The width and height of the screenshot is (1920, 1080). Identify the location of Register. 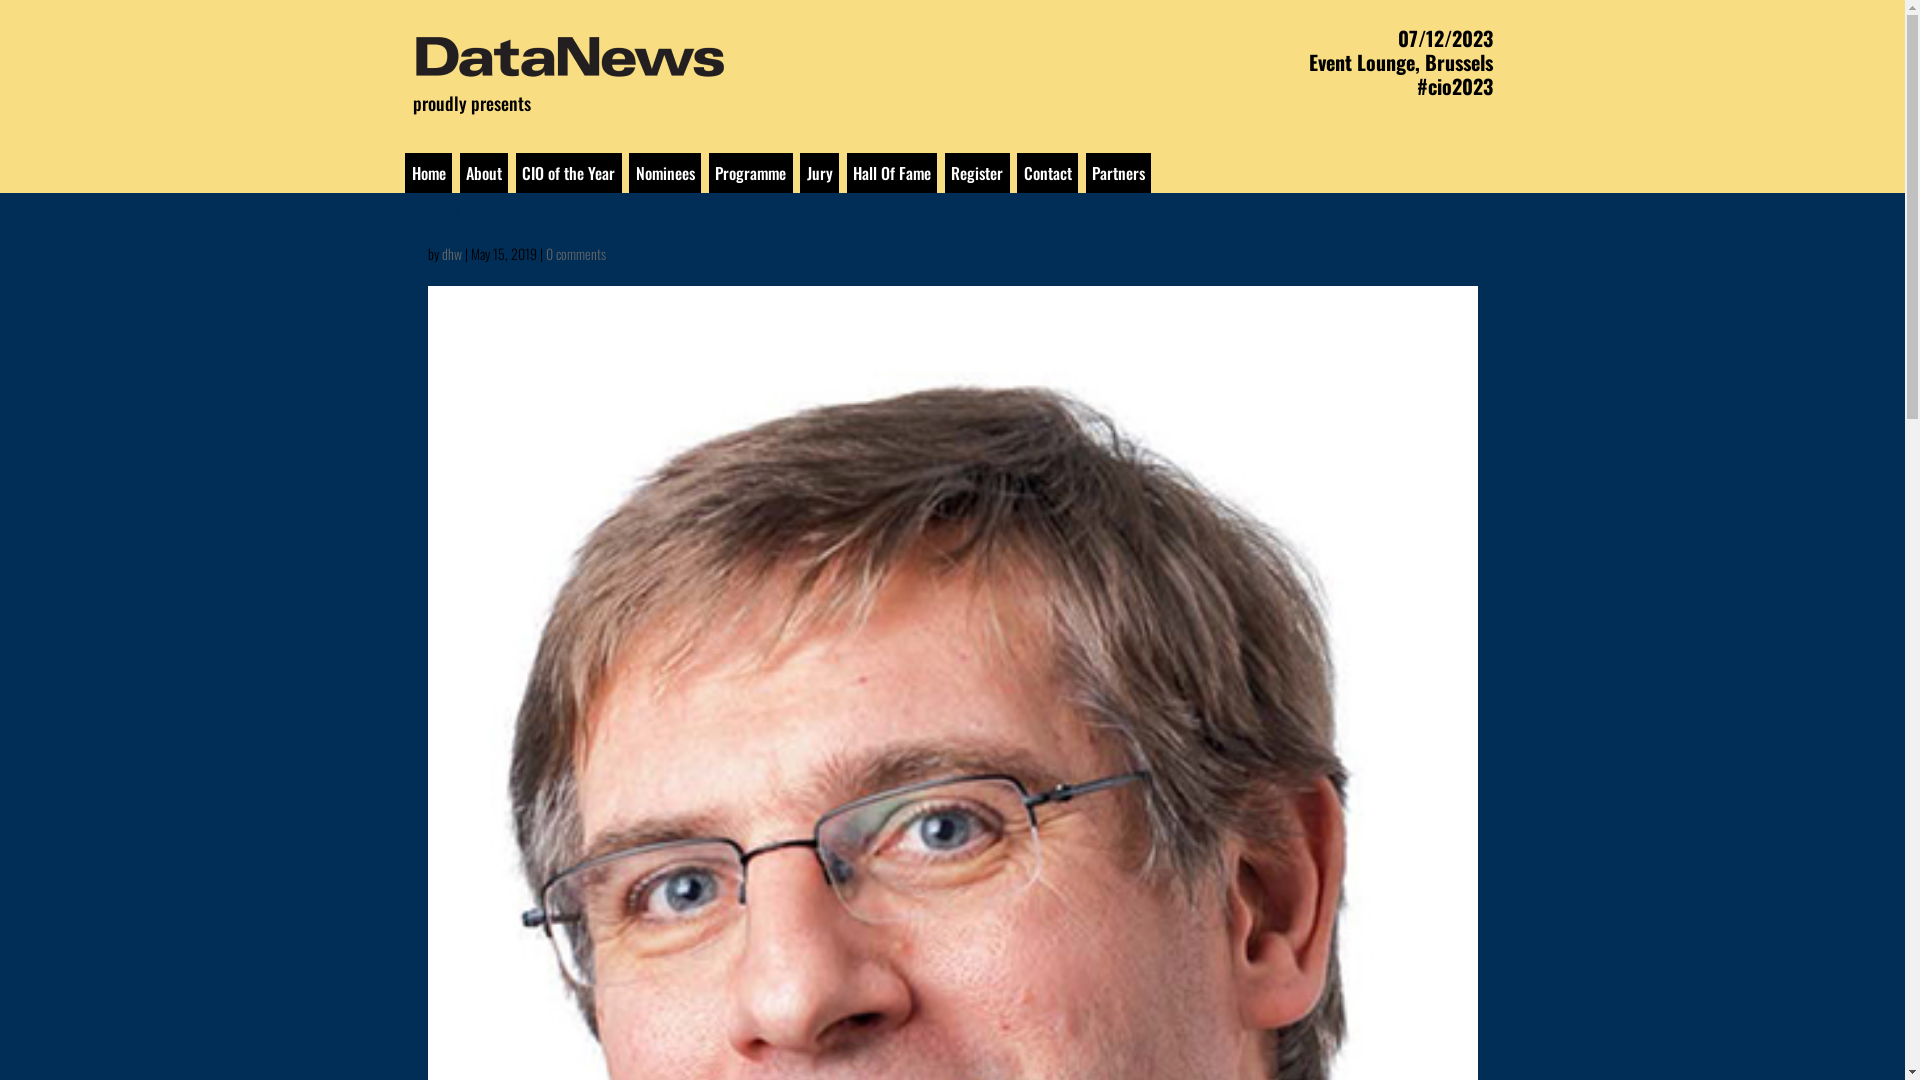
(977, 173).